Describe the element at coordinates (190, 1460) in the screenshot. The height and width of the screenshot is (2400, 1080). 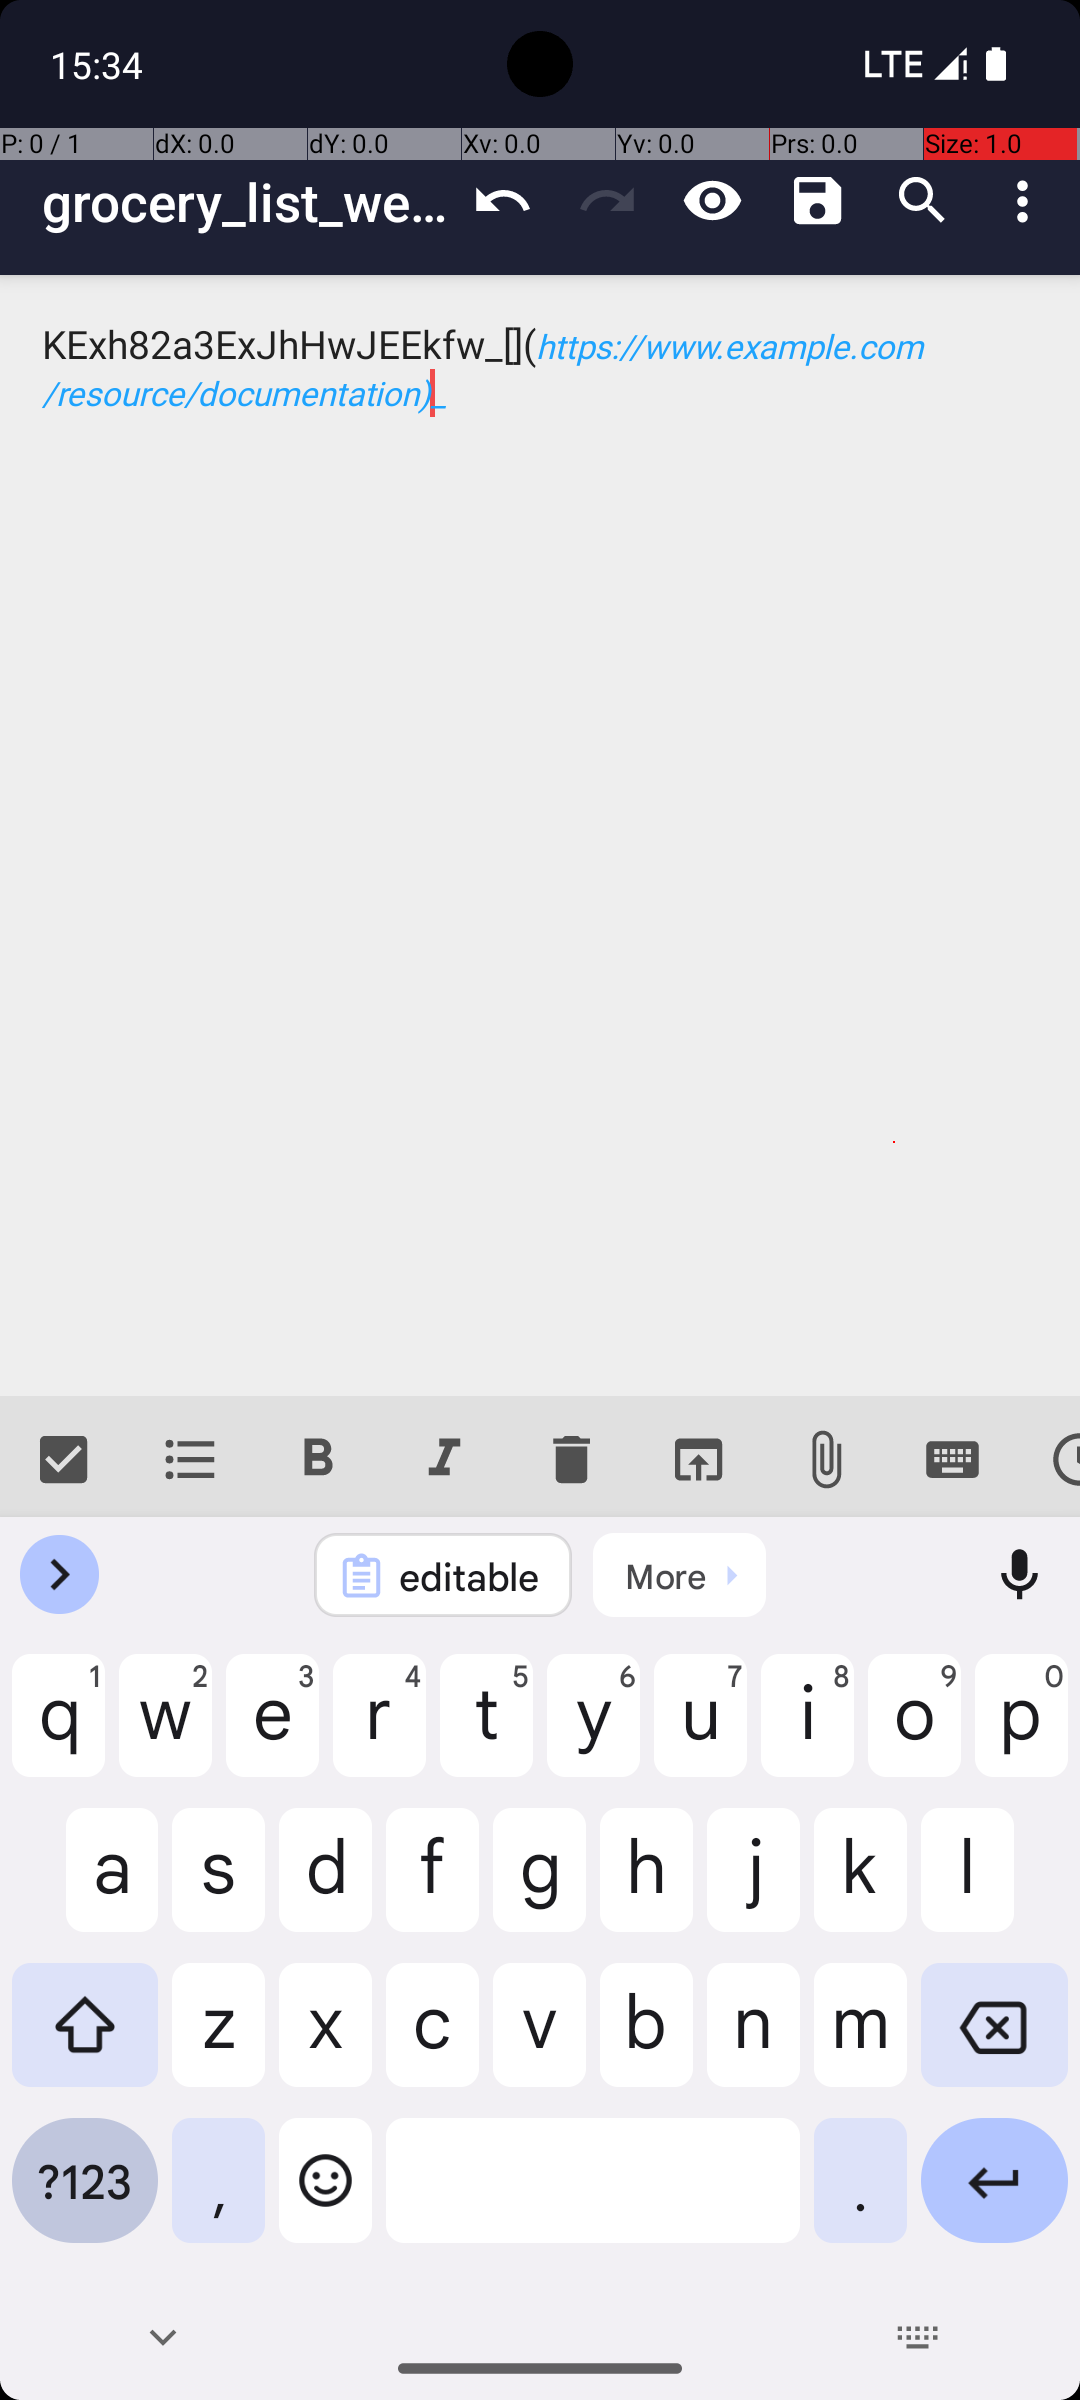
I see `Unordered list` at that location.